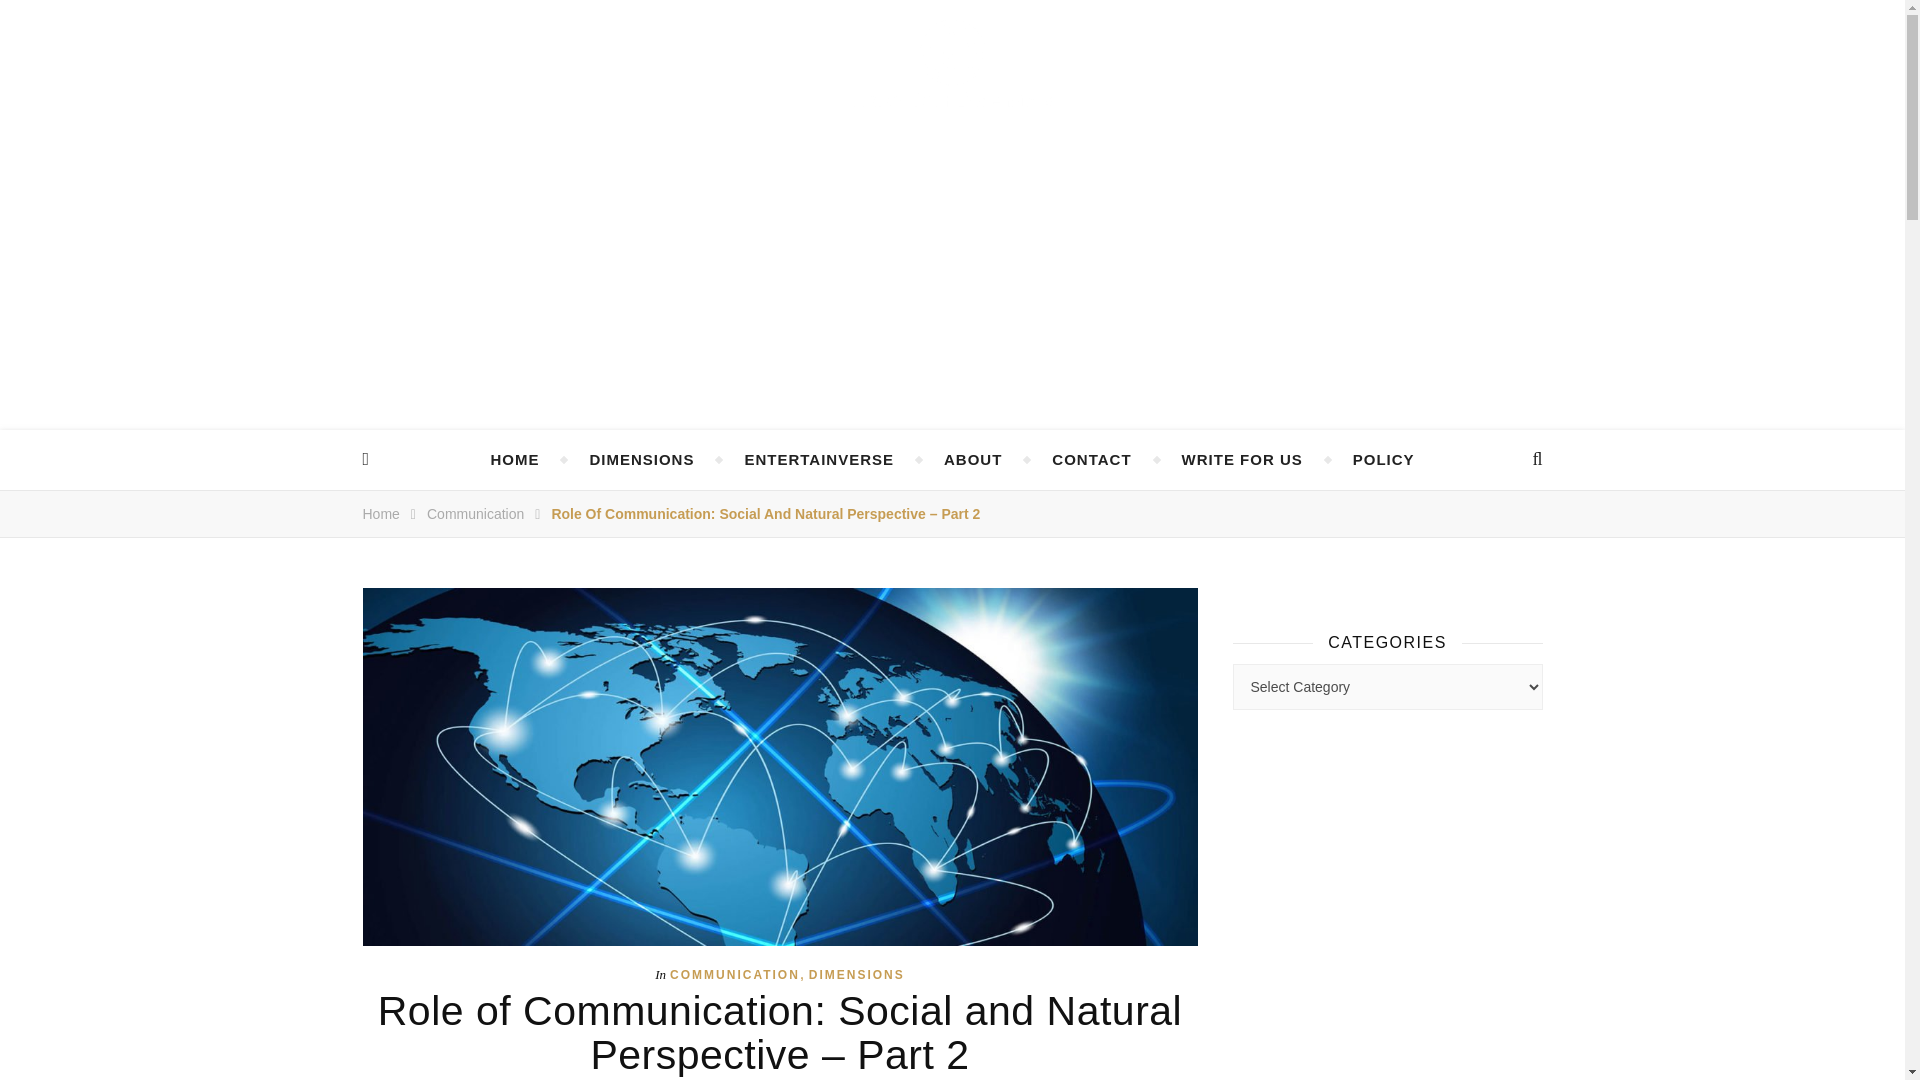  I want to click on ENTERTAINVERSE, so click(819, 460).